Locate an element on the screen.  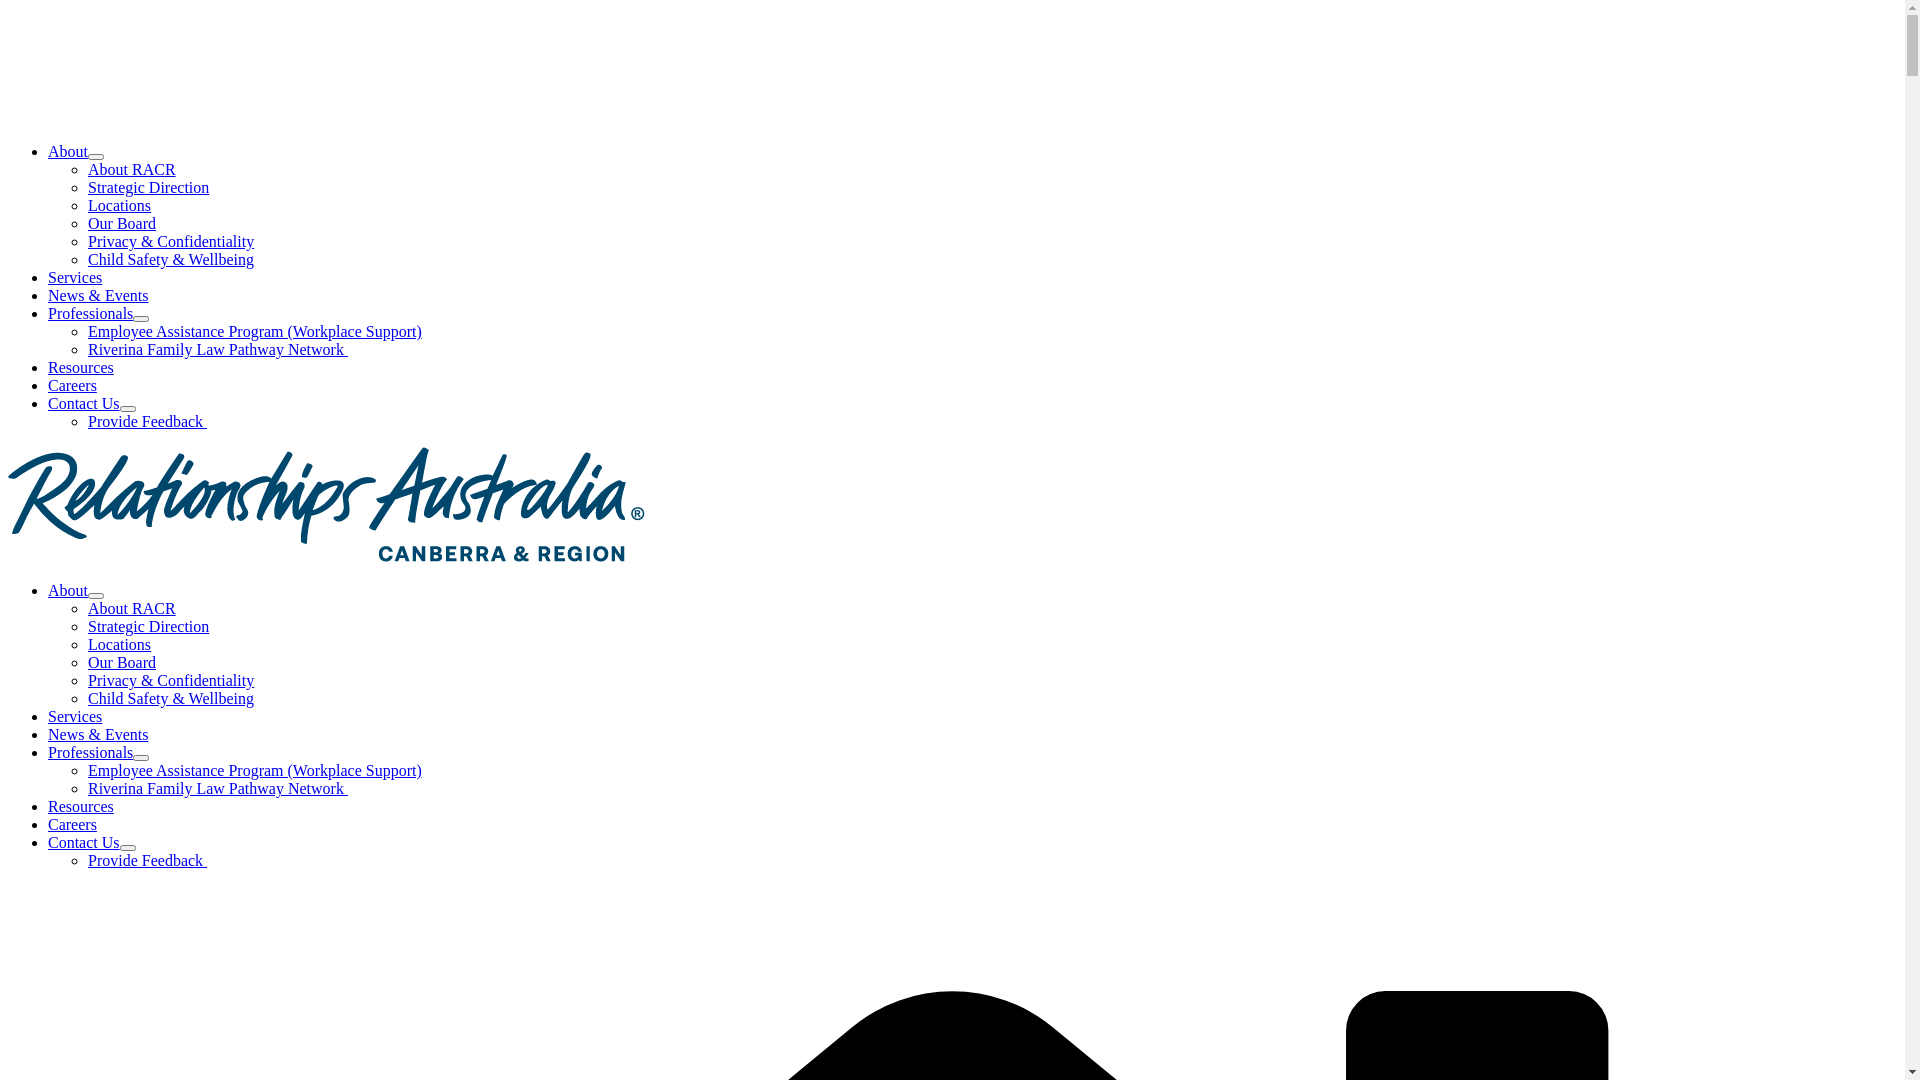
Child Safety & Wellbeing is located at coordinates (171, 260).